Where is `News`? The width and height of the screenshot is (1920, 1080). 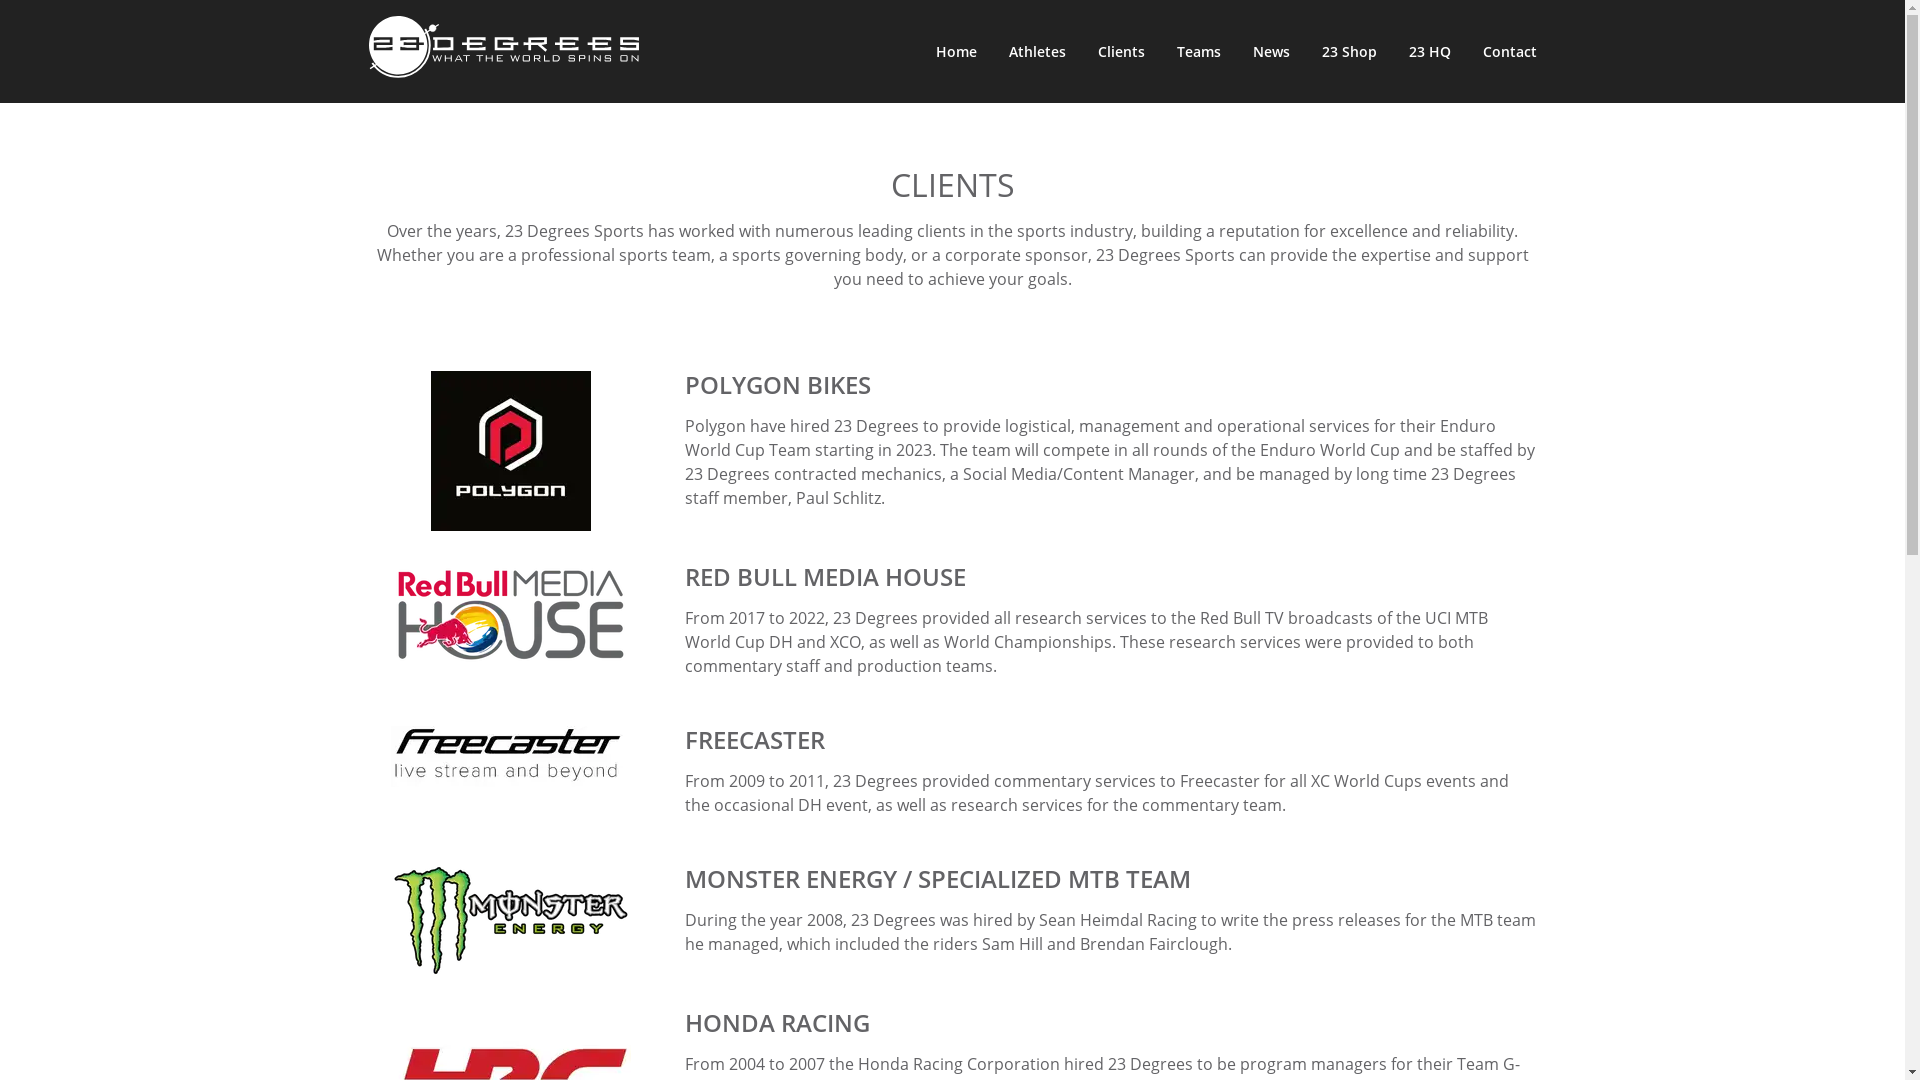
News is located at coordinates (1270, 52).